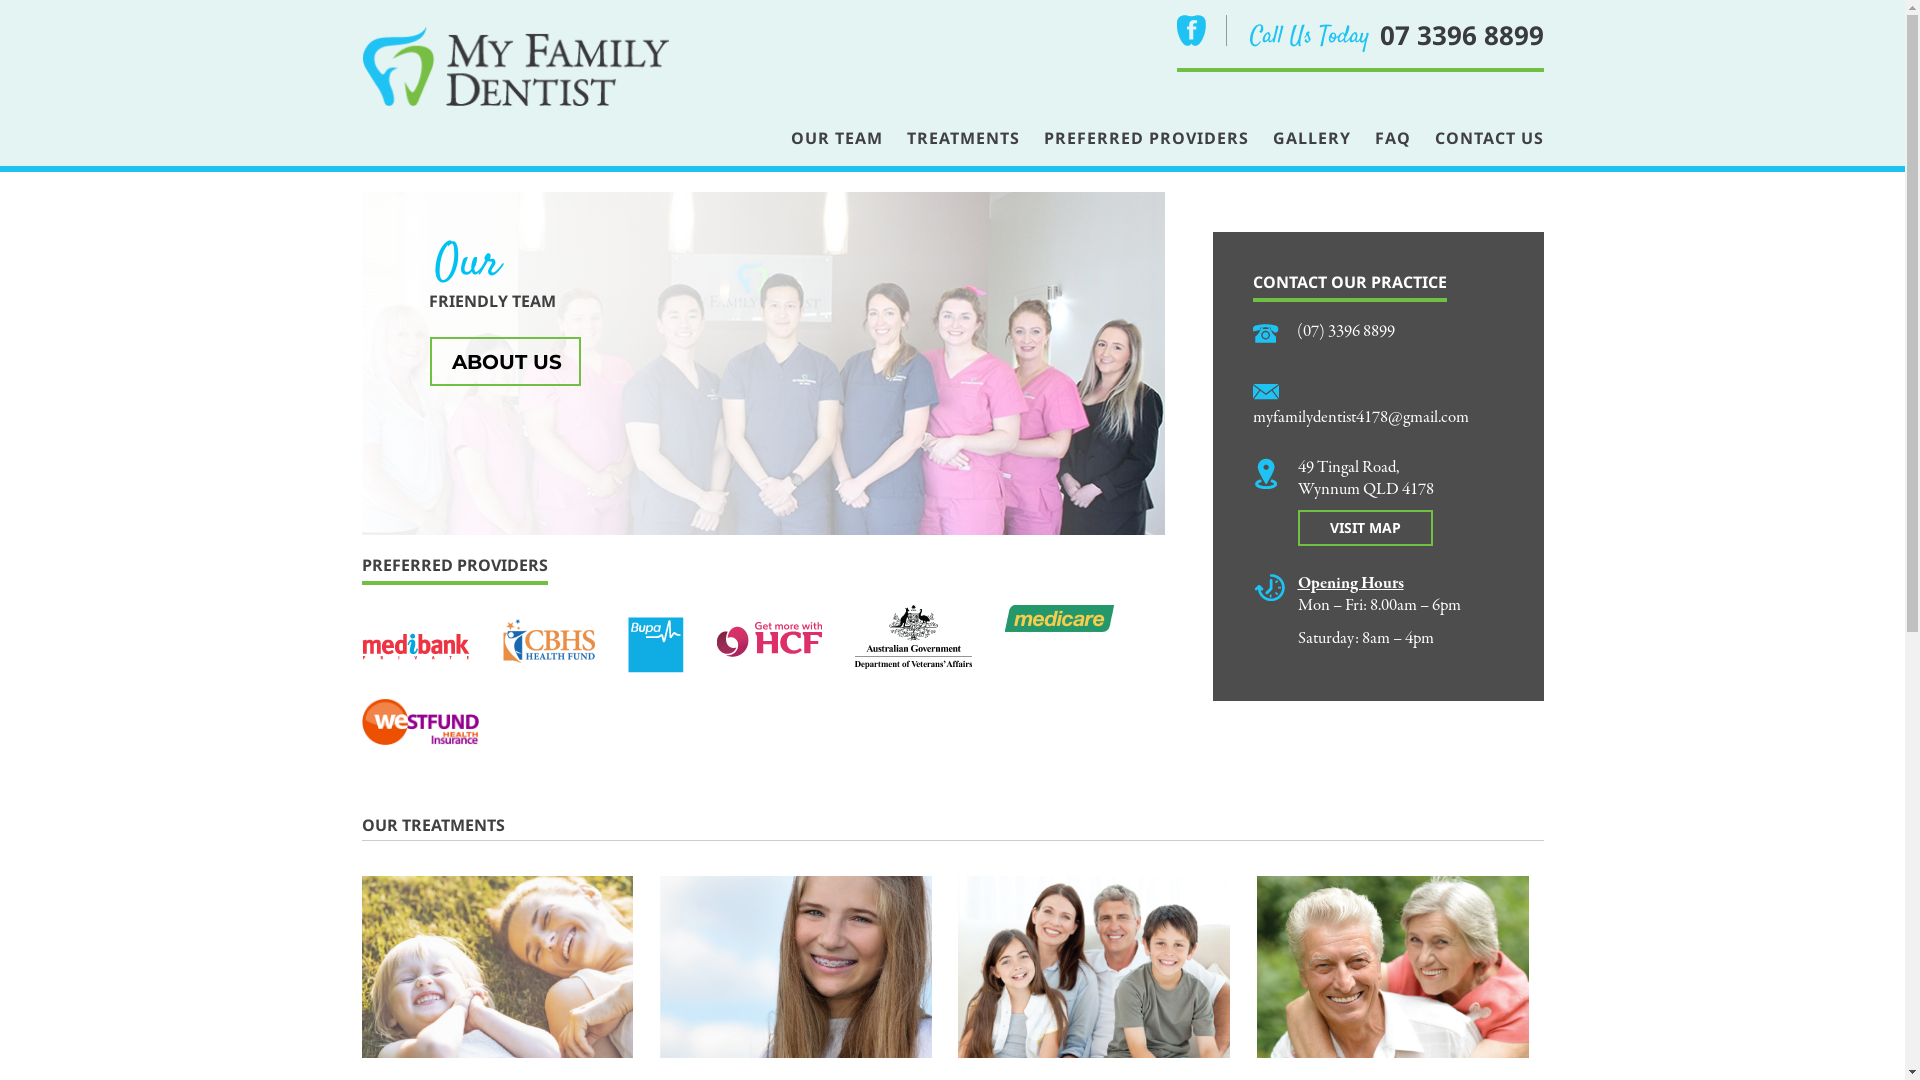  I want to click on myfamilydentist4178@gmail.com, so click(1361, 418).